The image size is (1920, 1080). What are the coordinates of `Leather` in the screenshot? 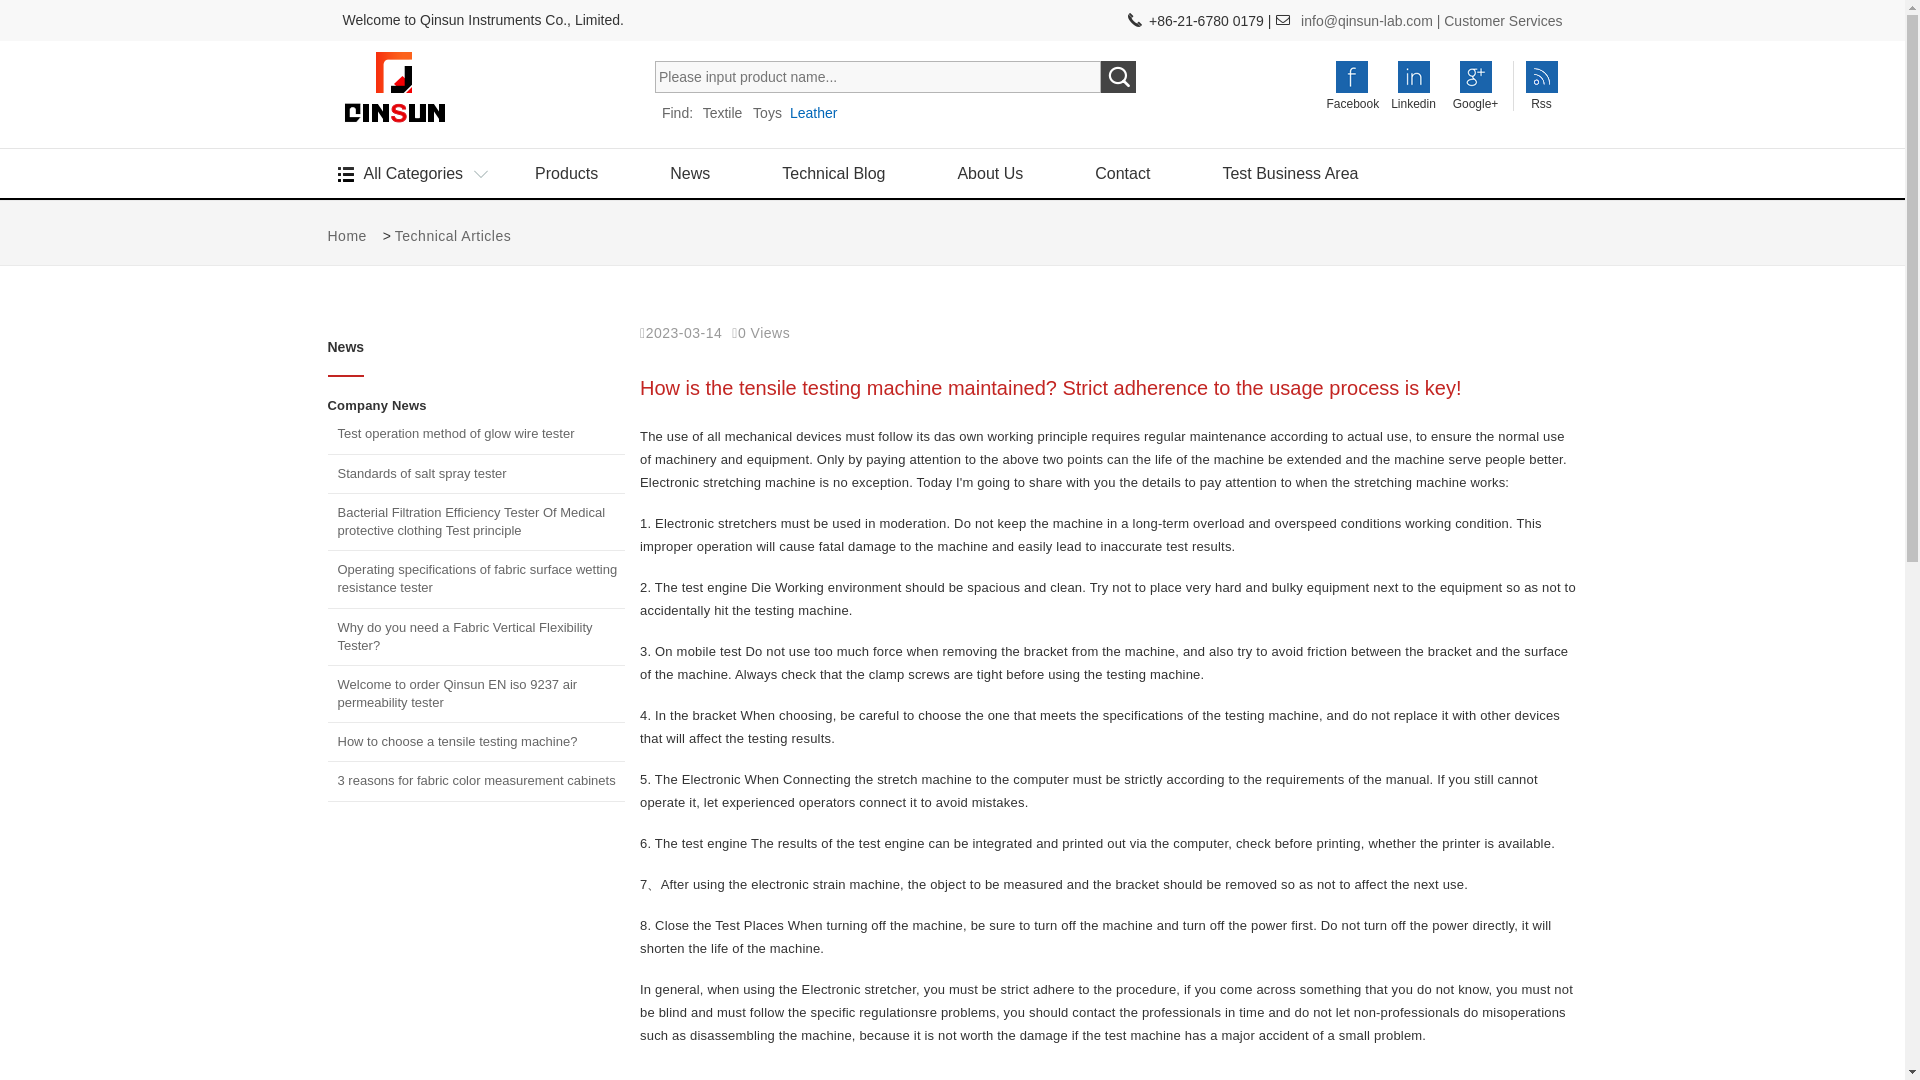 It's located at (813, 112).